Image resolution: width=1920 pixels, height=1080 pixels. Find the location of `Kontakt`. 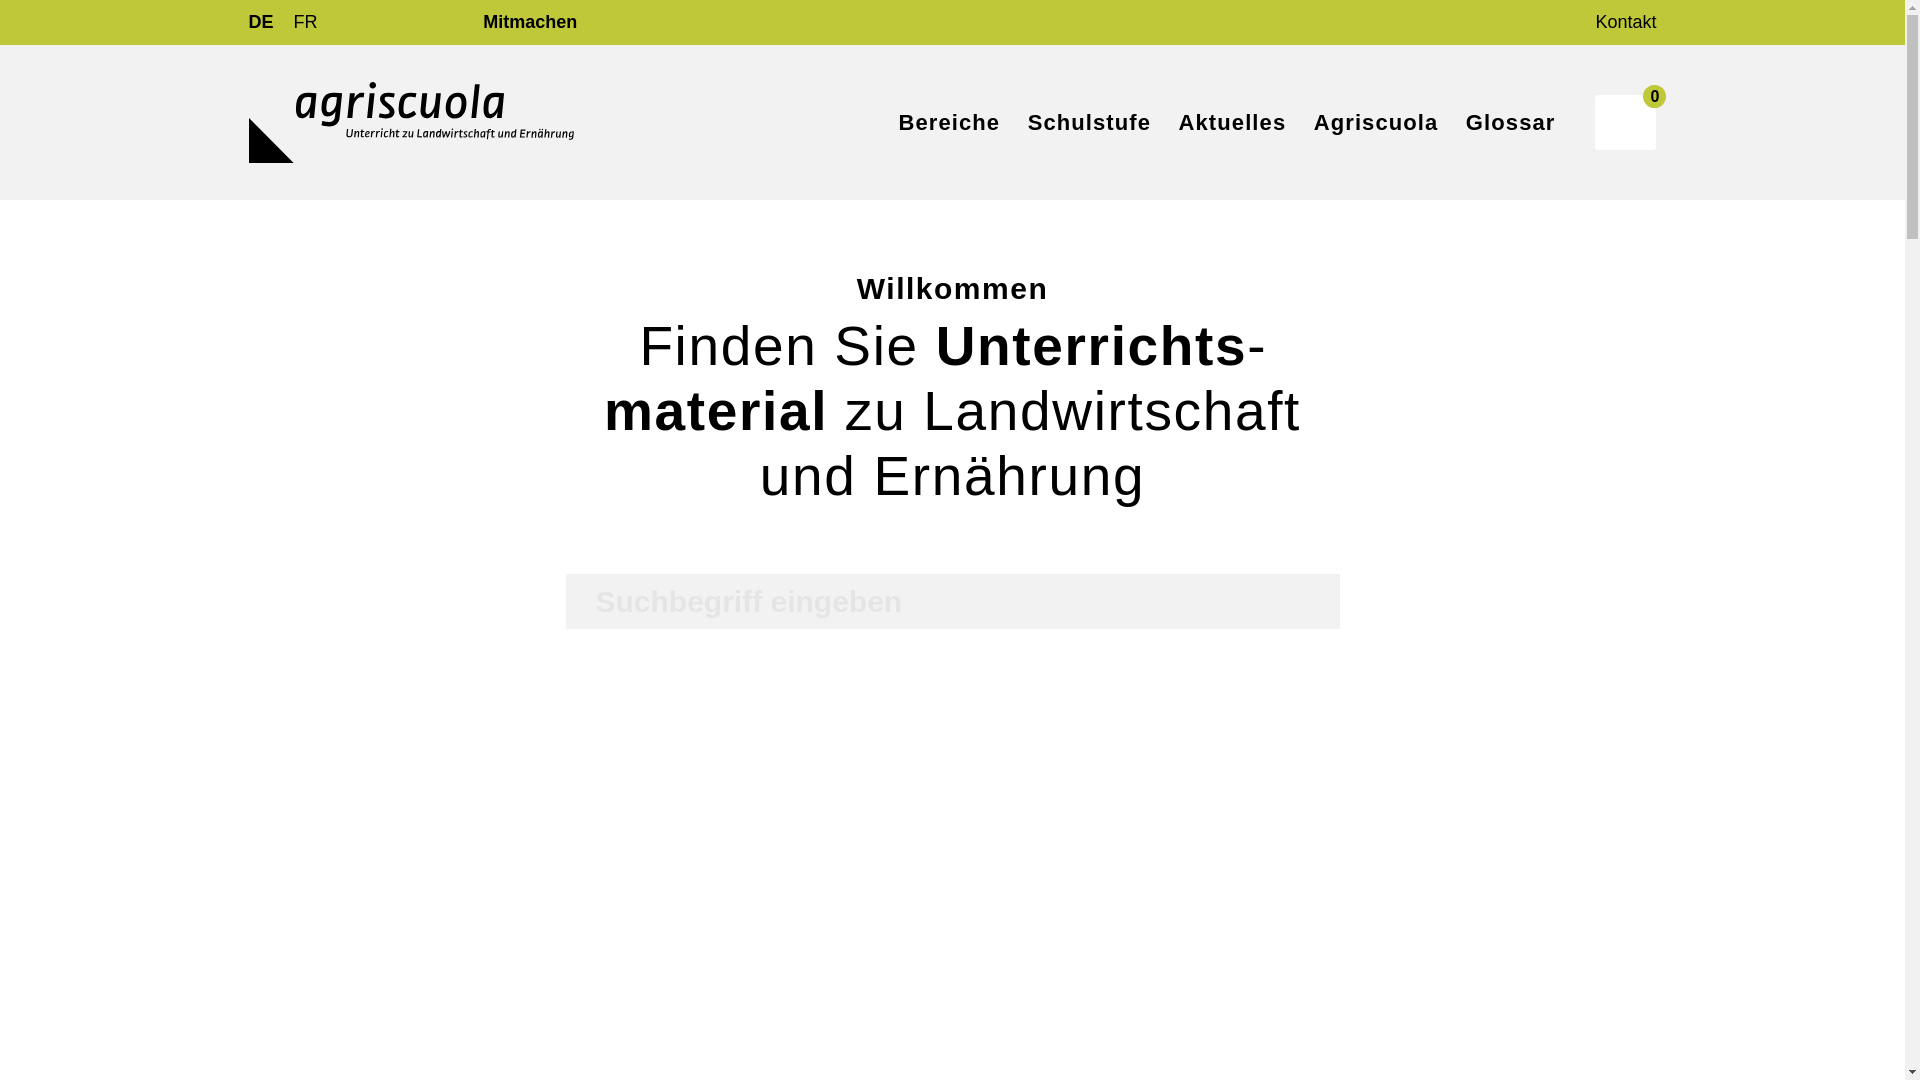

Kontakt is located at coordinates (1626, 22).